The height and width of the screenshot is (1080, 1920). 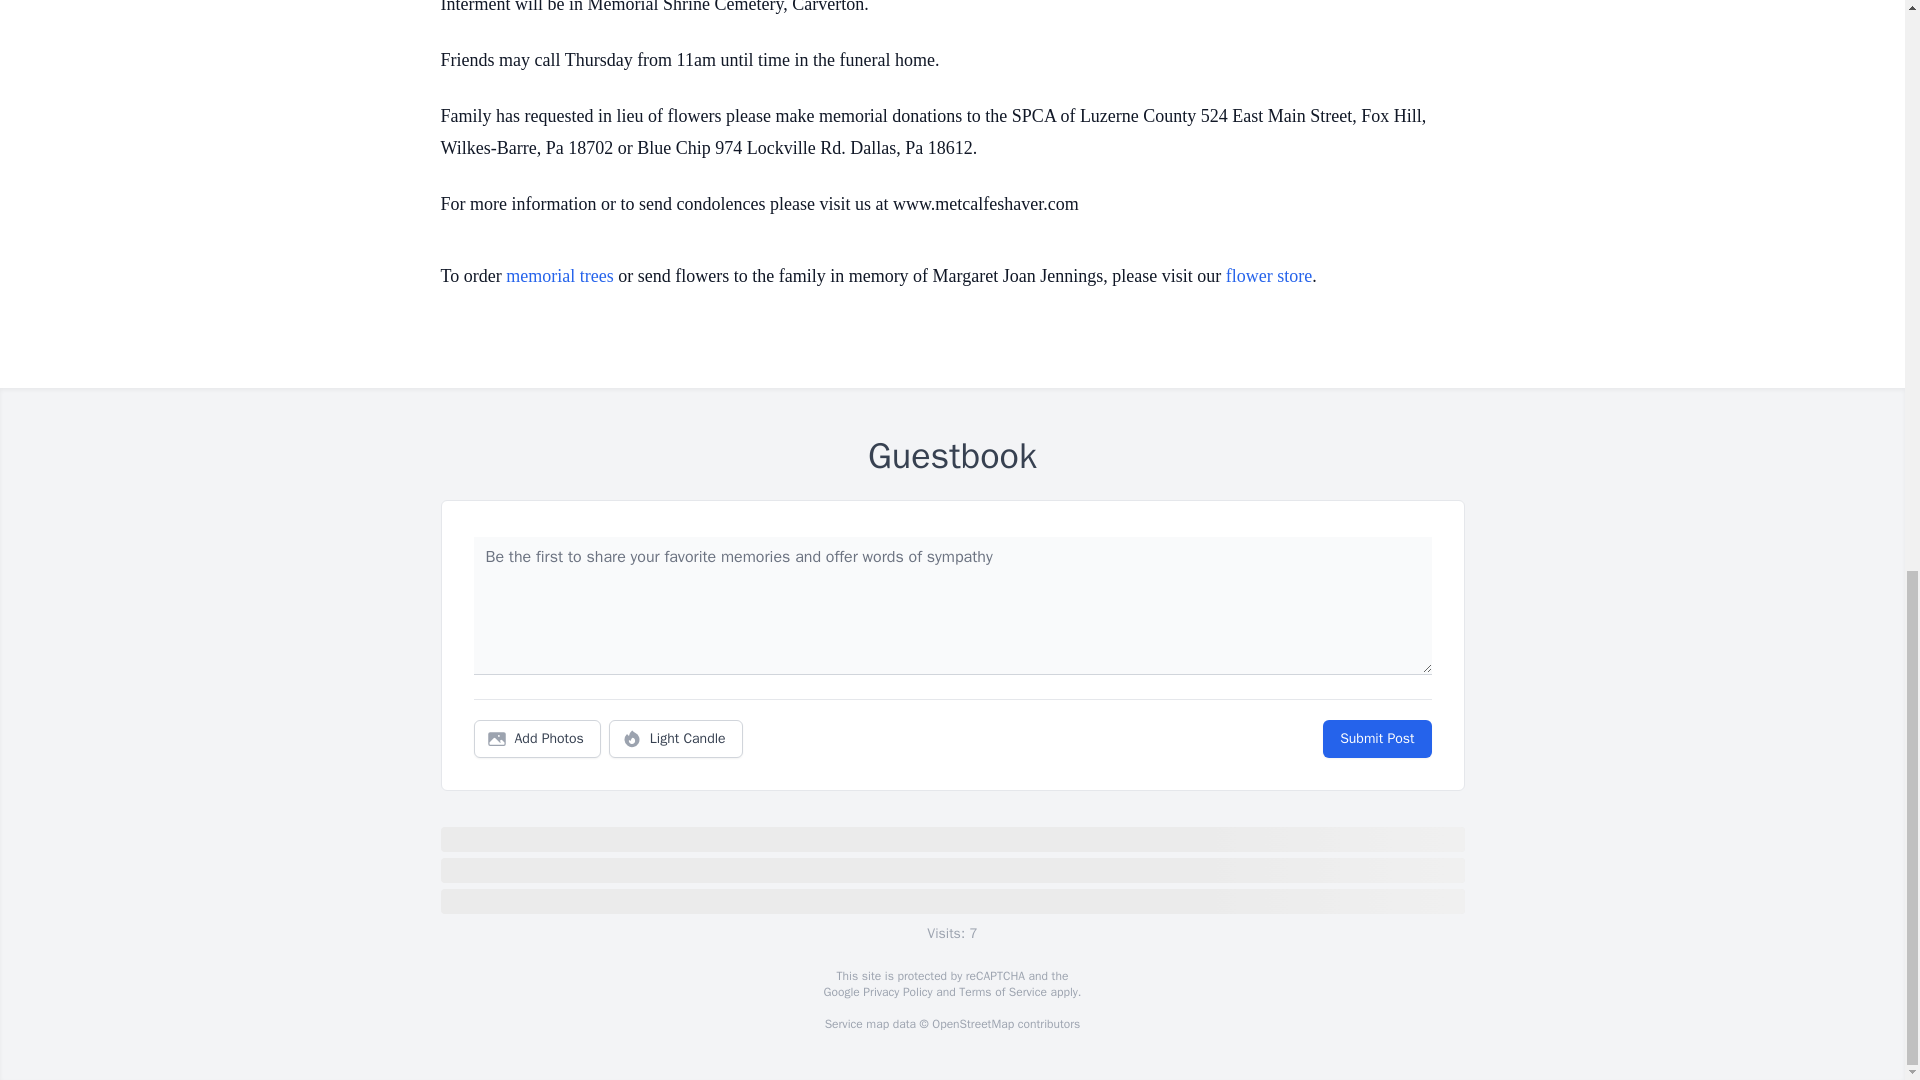 What do you see at coordinates (676, 739) in the screenshot?
I see `Light Candle` at bounding box center [676, 739].